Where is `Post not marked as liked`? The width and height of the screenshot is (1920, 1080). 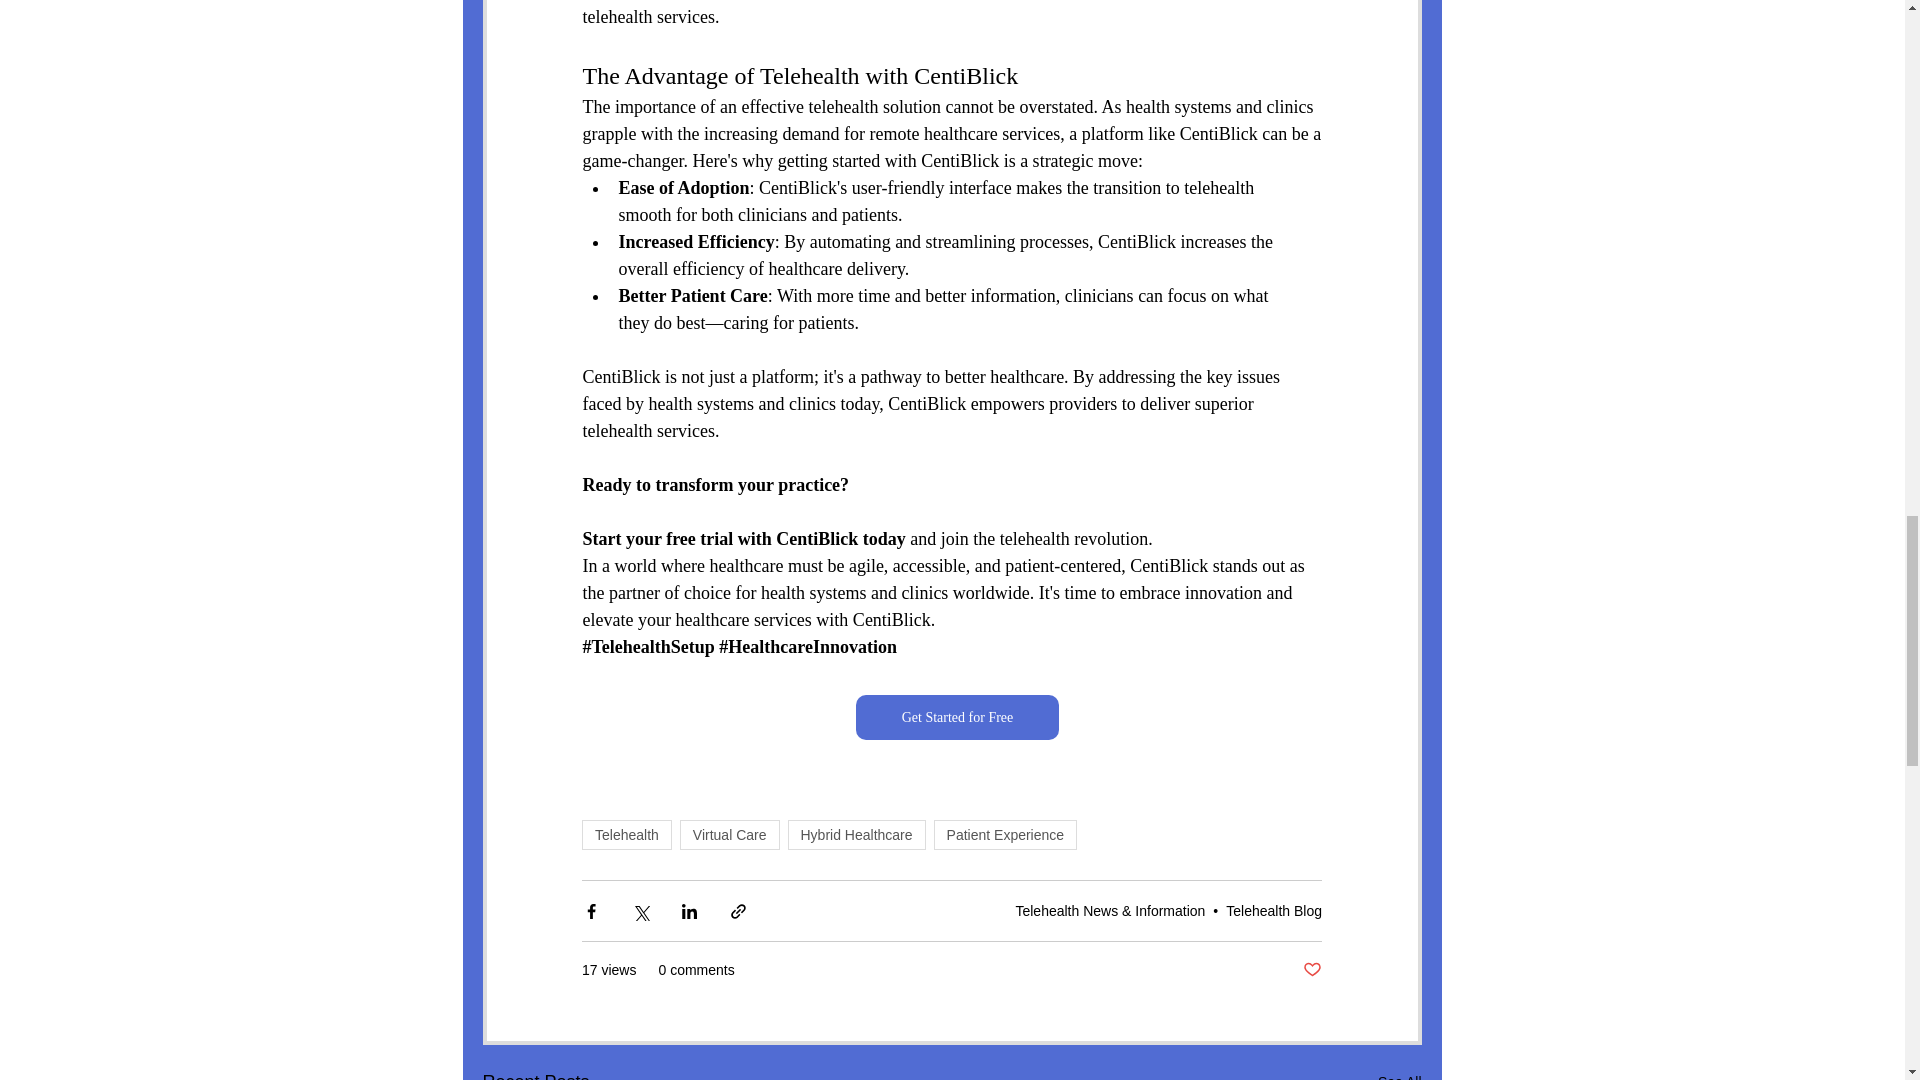 Post not marked as liked is located at coordinates (1312, 970).